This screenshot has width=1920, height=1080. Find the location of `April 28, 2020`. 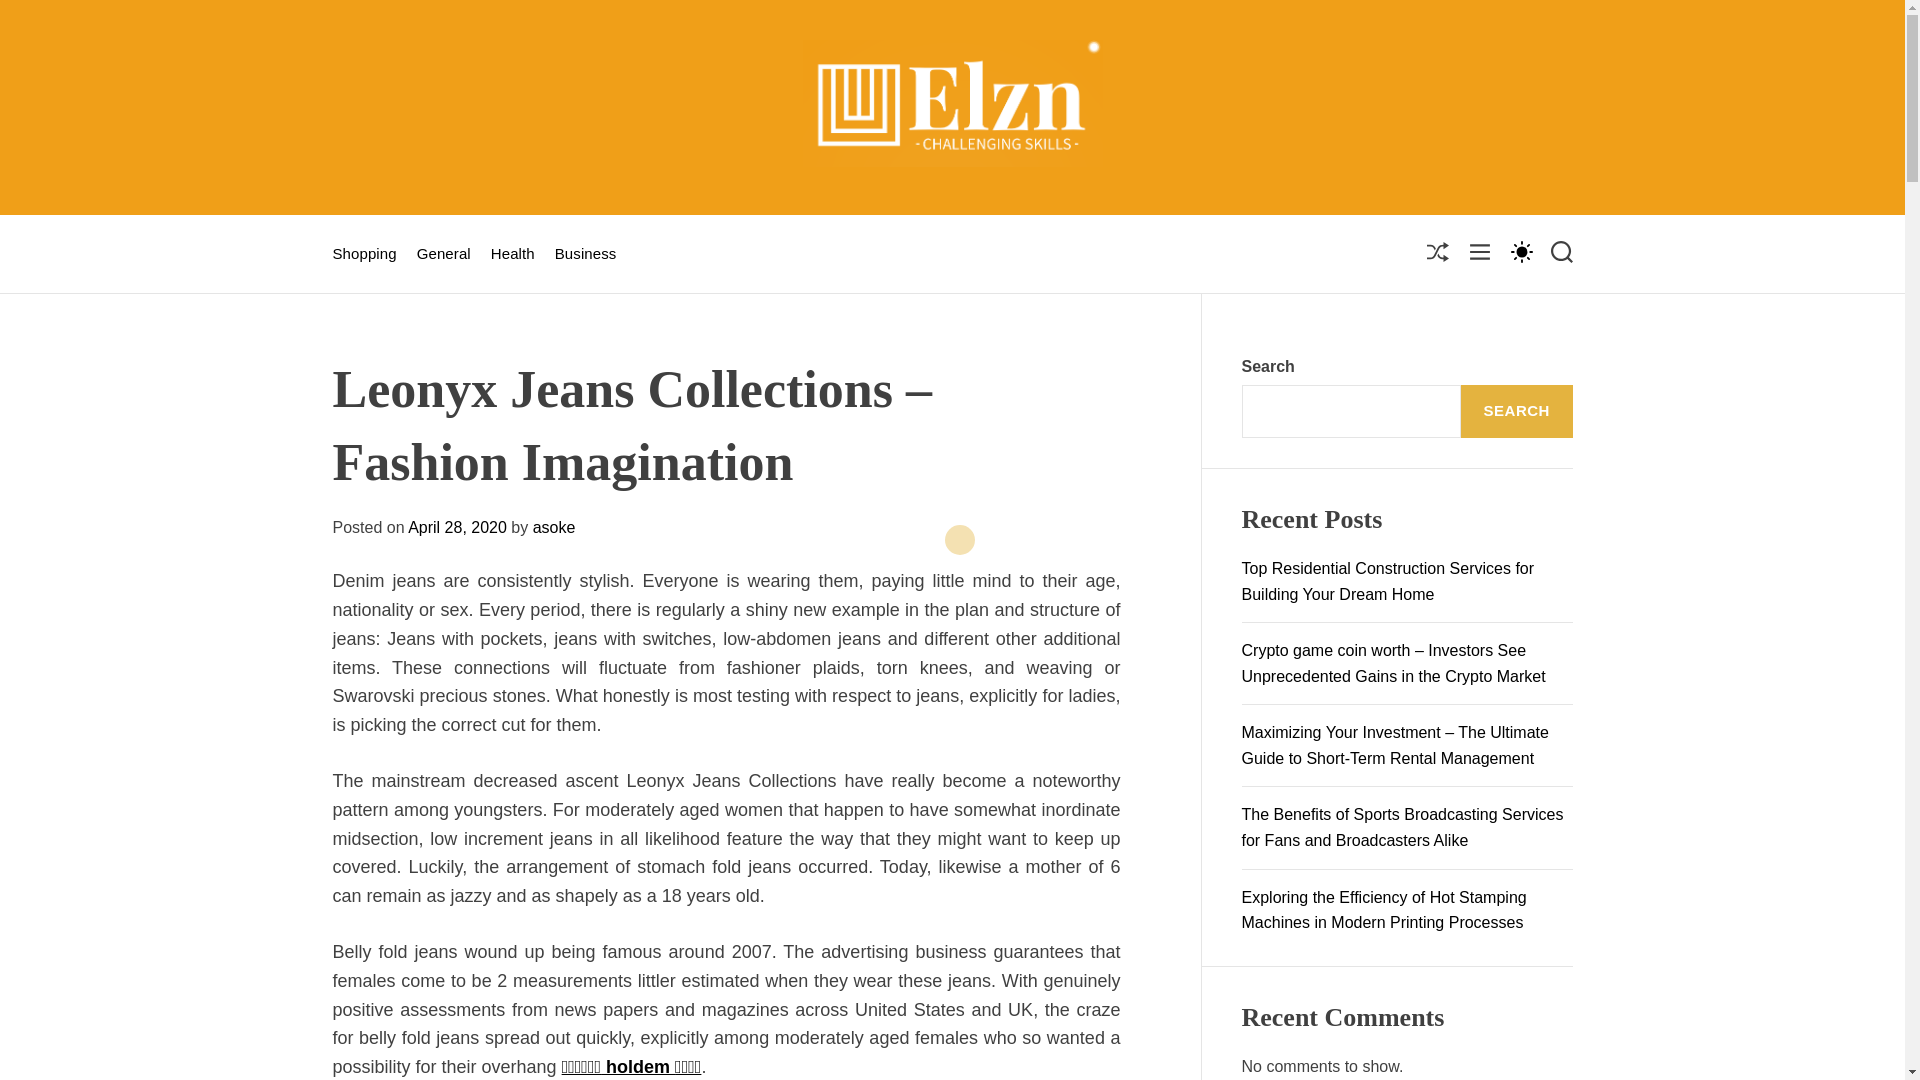

April 28, 2020 is located at coordinates (456, 527).